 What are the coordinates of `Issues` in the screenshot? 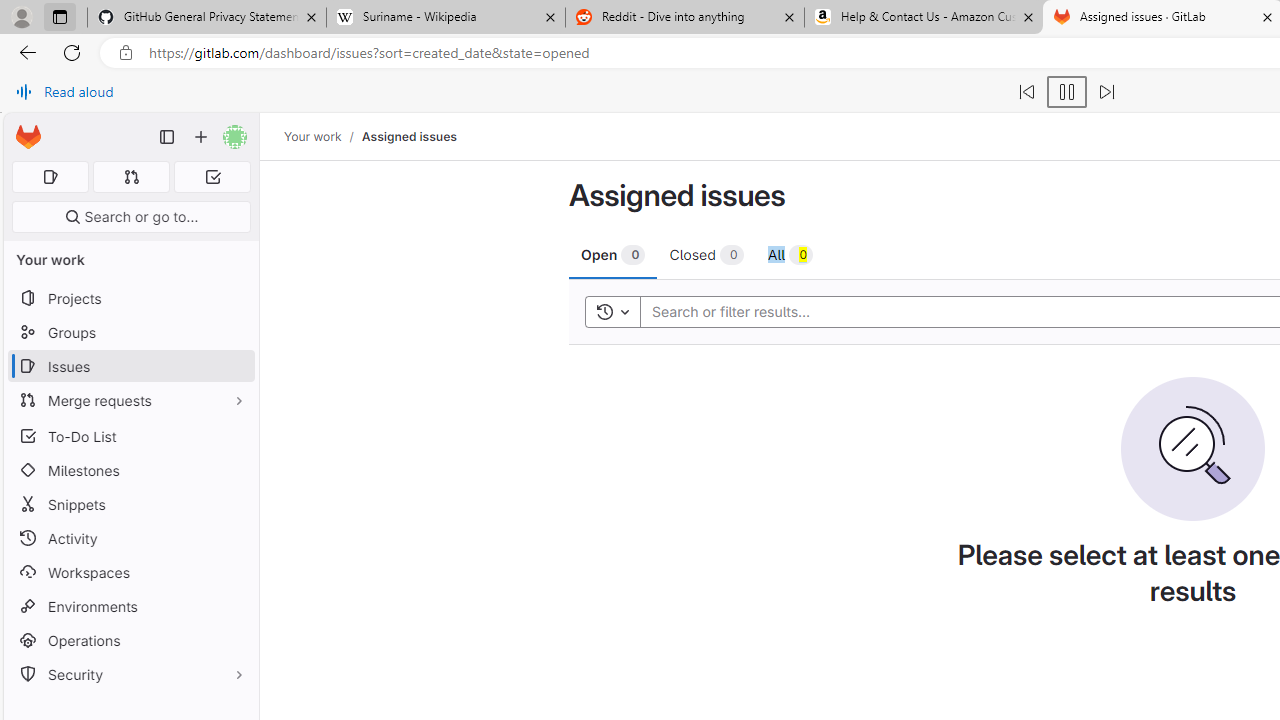 It's located at (130, 366).